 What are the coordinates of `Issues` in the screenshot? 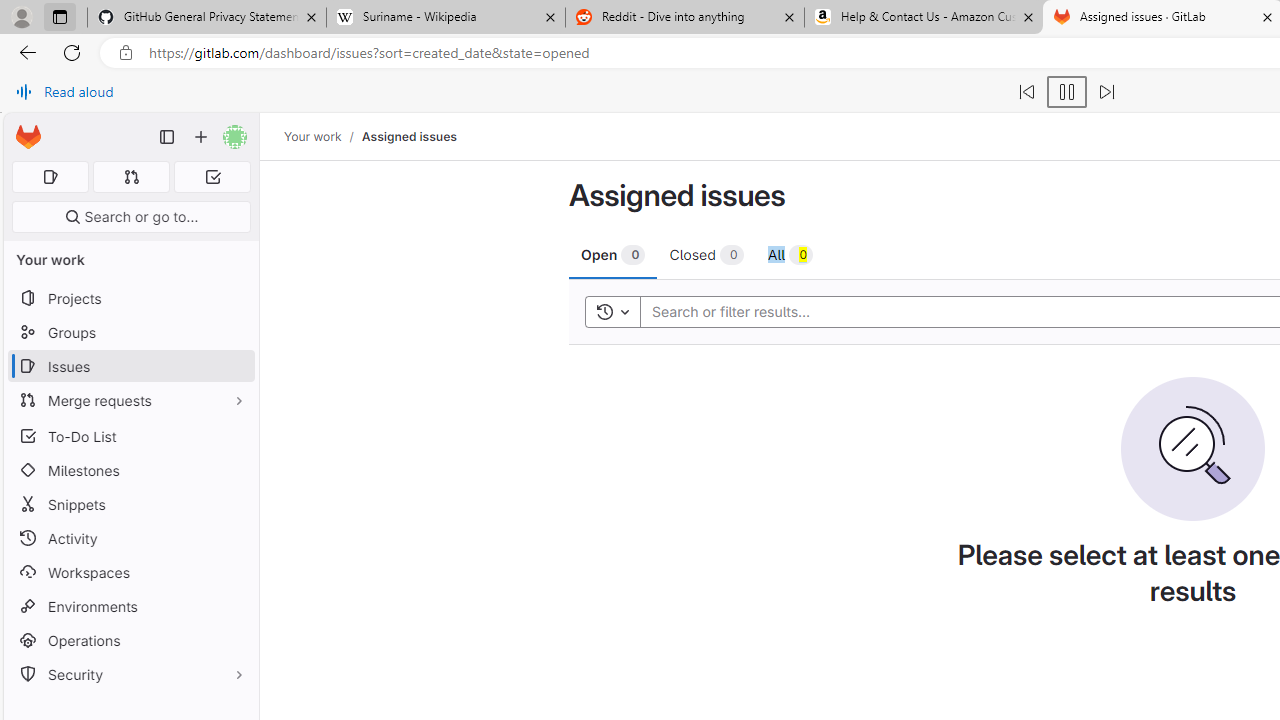 It's located at (130, 366).